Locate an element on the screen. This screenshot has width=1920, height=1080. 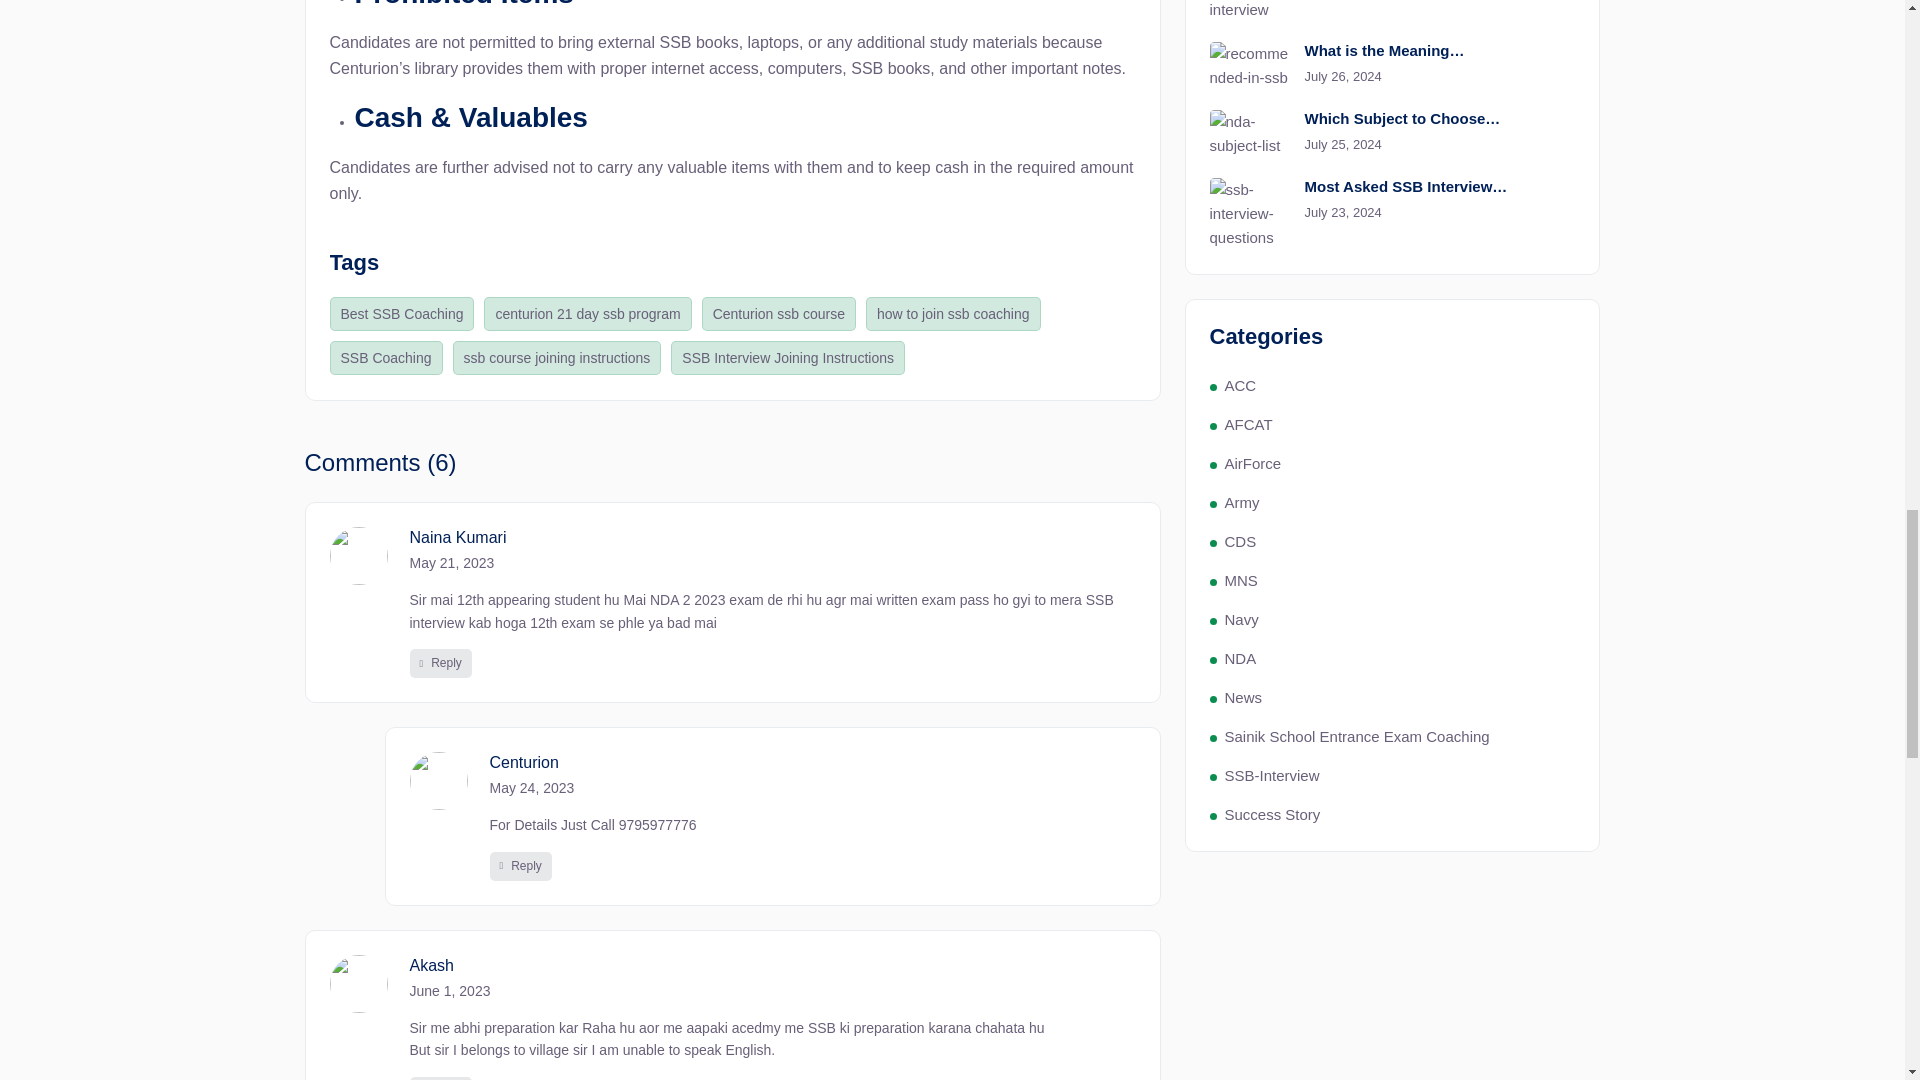
SSB Interview Joining Instructions is located at coordinates (787, 358).